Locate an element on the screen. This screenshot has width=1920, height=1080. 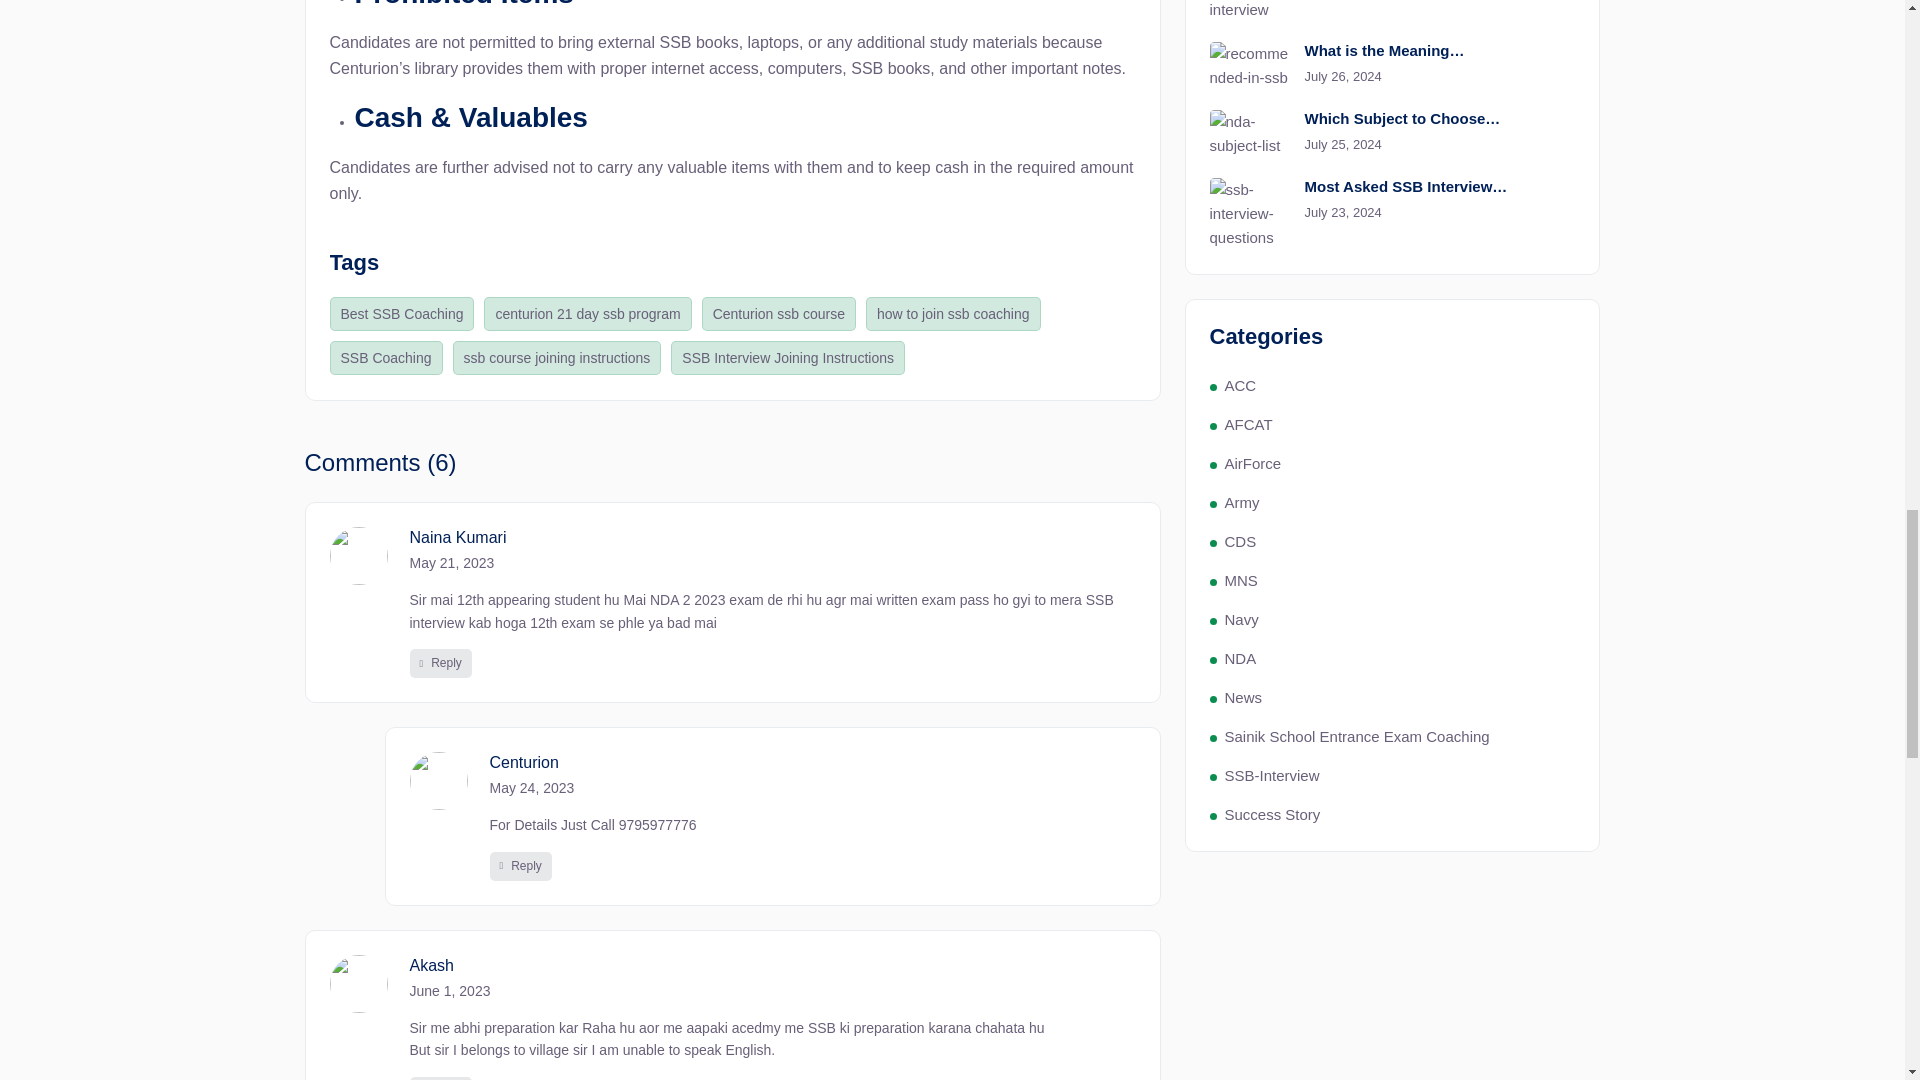
SSB Interview Joining Instructions is located at coordinates (787, 358).